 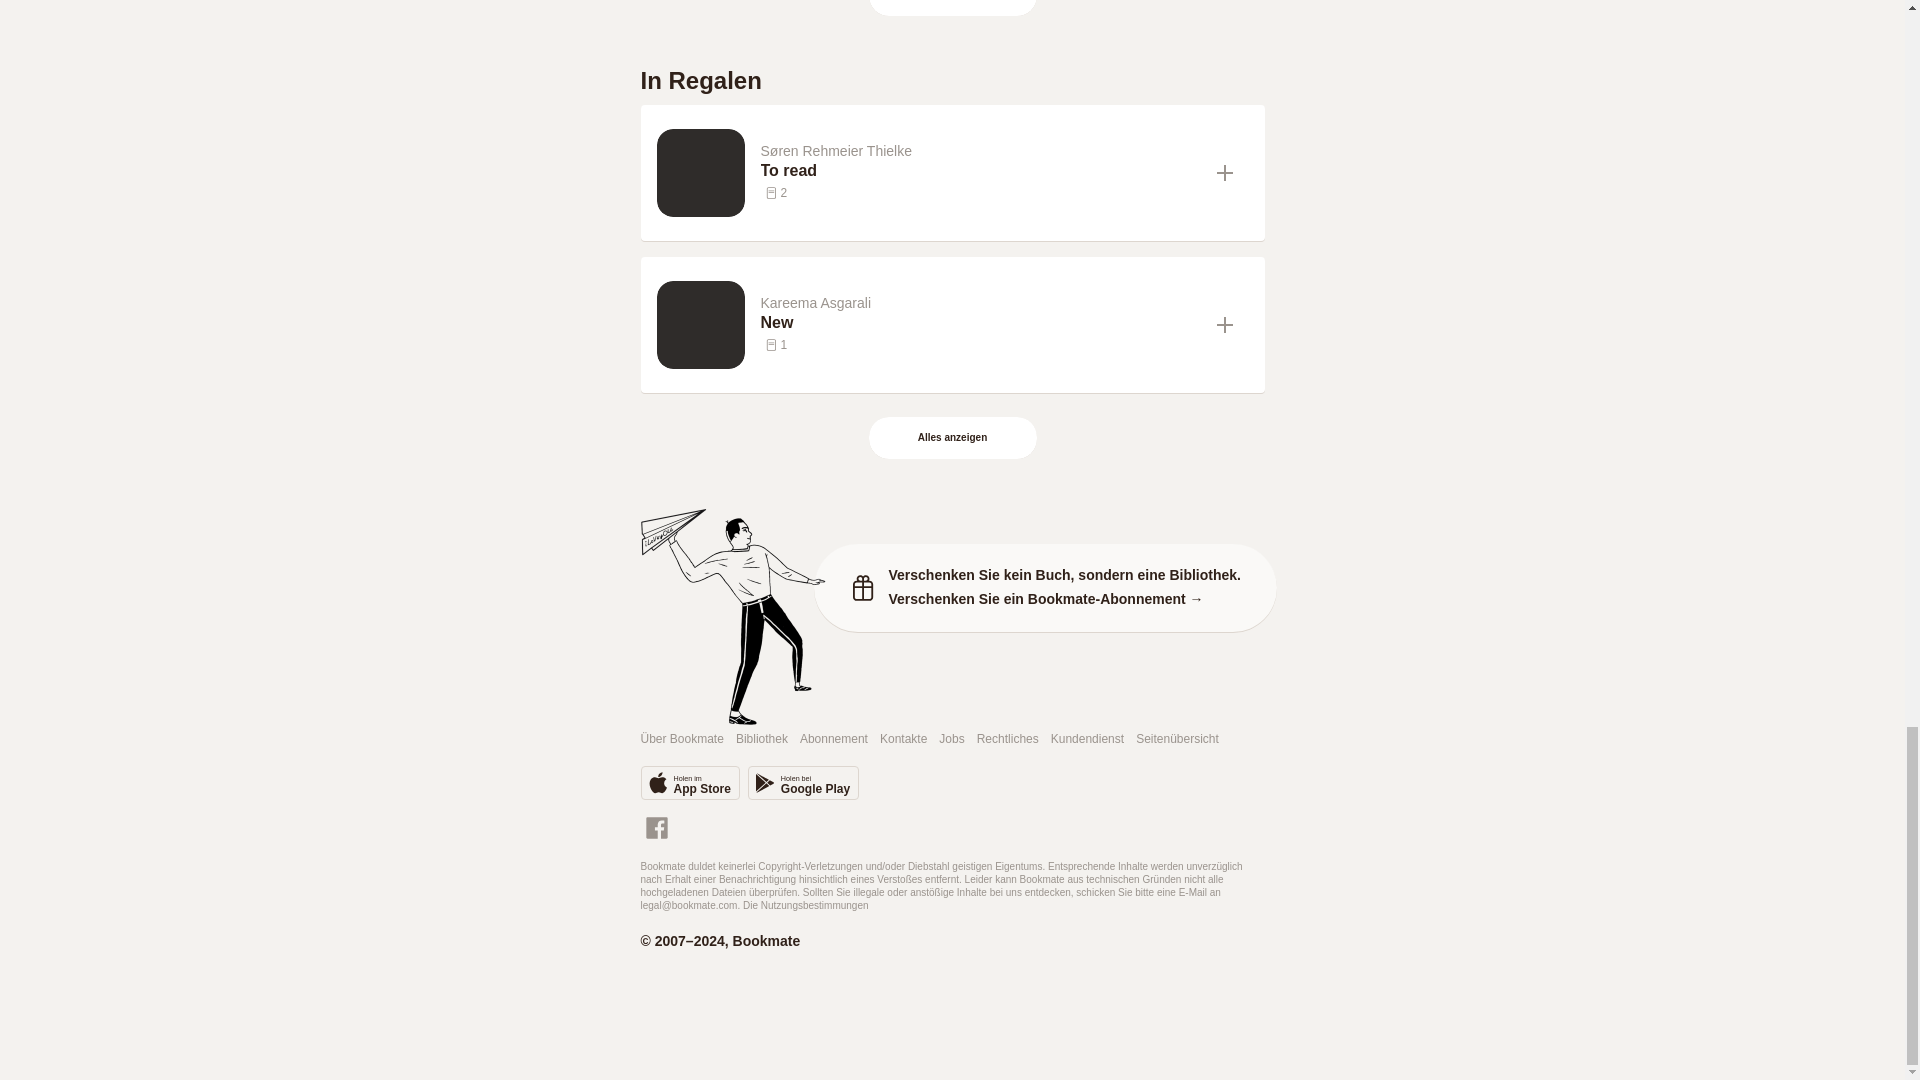 What do you see at coordinates (953, 438) in the screenshot?
I see `Alles anzeigen` at bounding box center [953, 438].